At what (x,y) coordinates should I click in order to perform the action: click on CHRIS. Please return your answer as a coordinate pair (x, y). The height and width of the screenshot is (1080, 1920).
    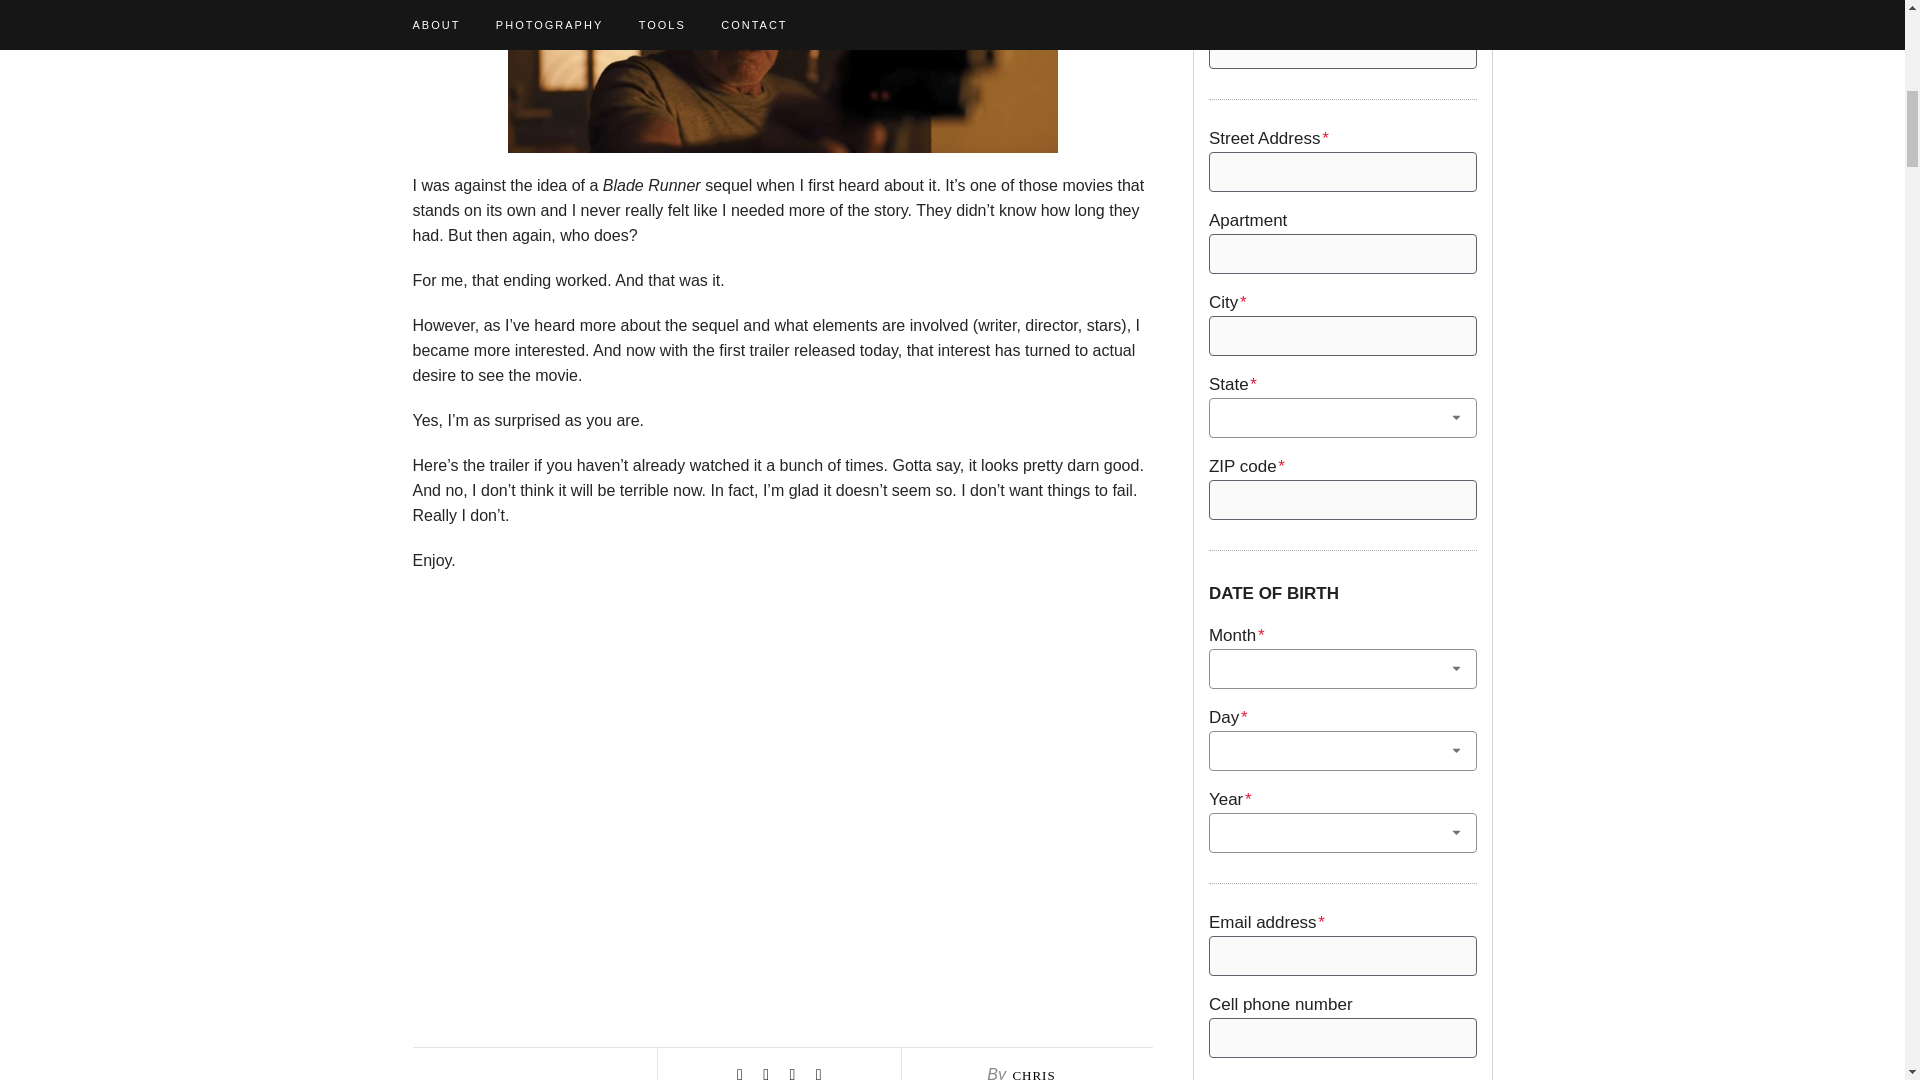
    Looking at the image, I should click on (1032, 1074).